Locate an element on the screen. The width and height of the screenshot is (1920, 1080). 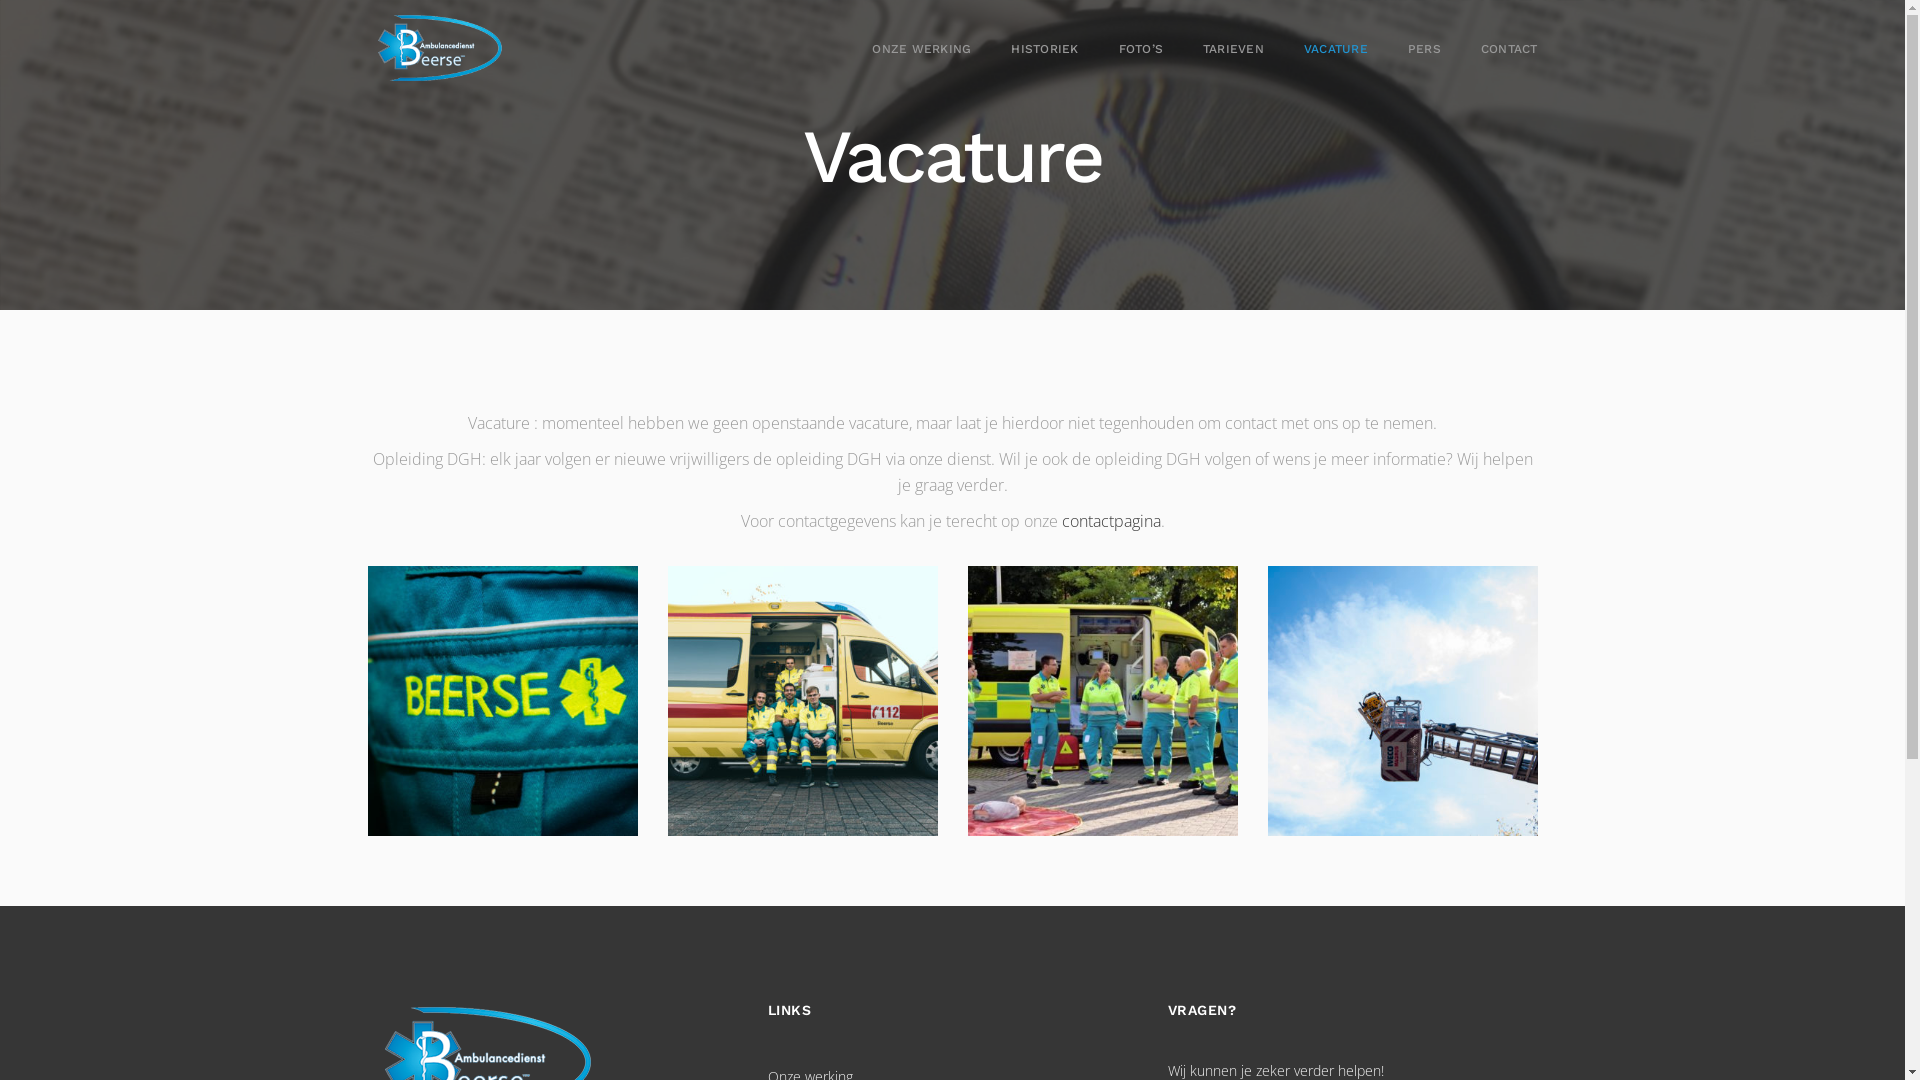
HISTORIEK is located at coordinates (1026, 50).